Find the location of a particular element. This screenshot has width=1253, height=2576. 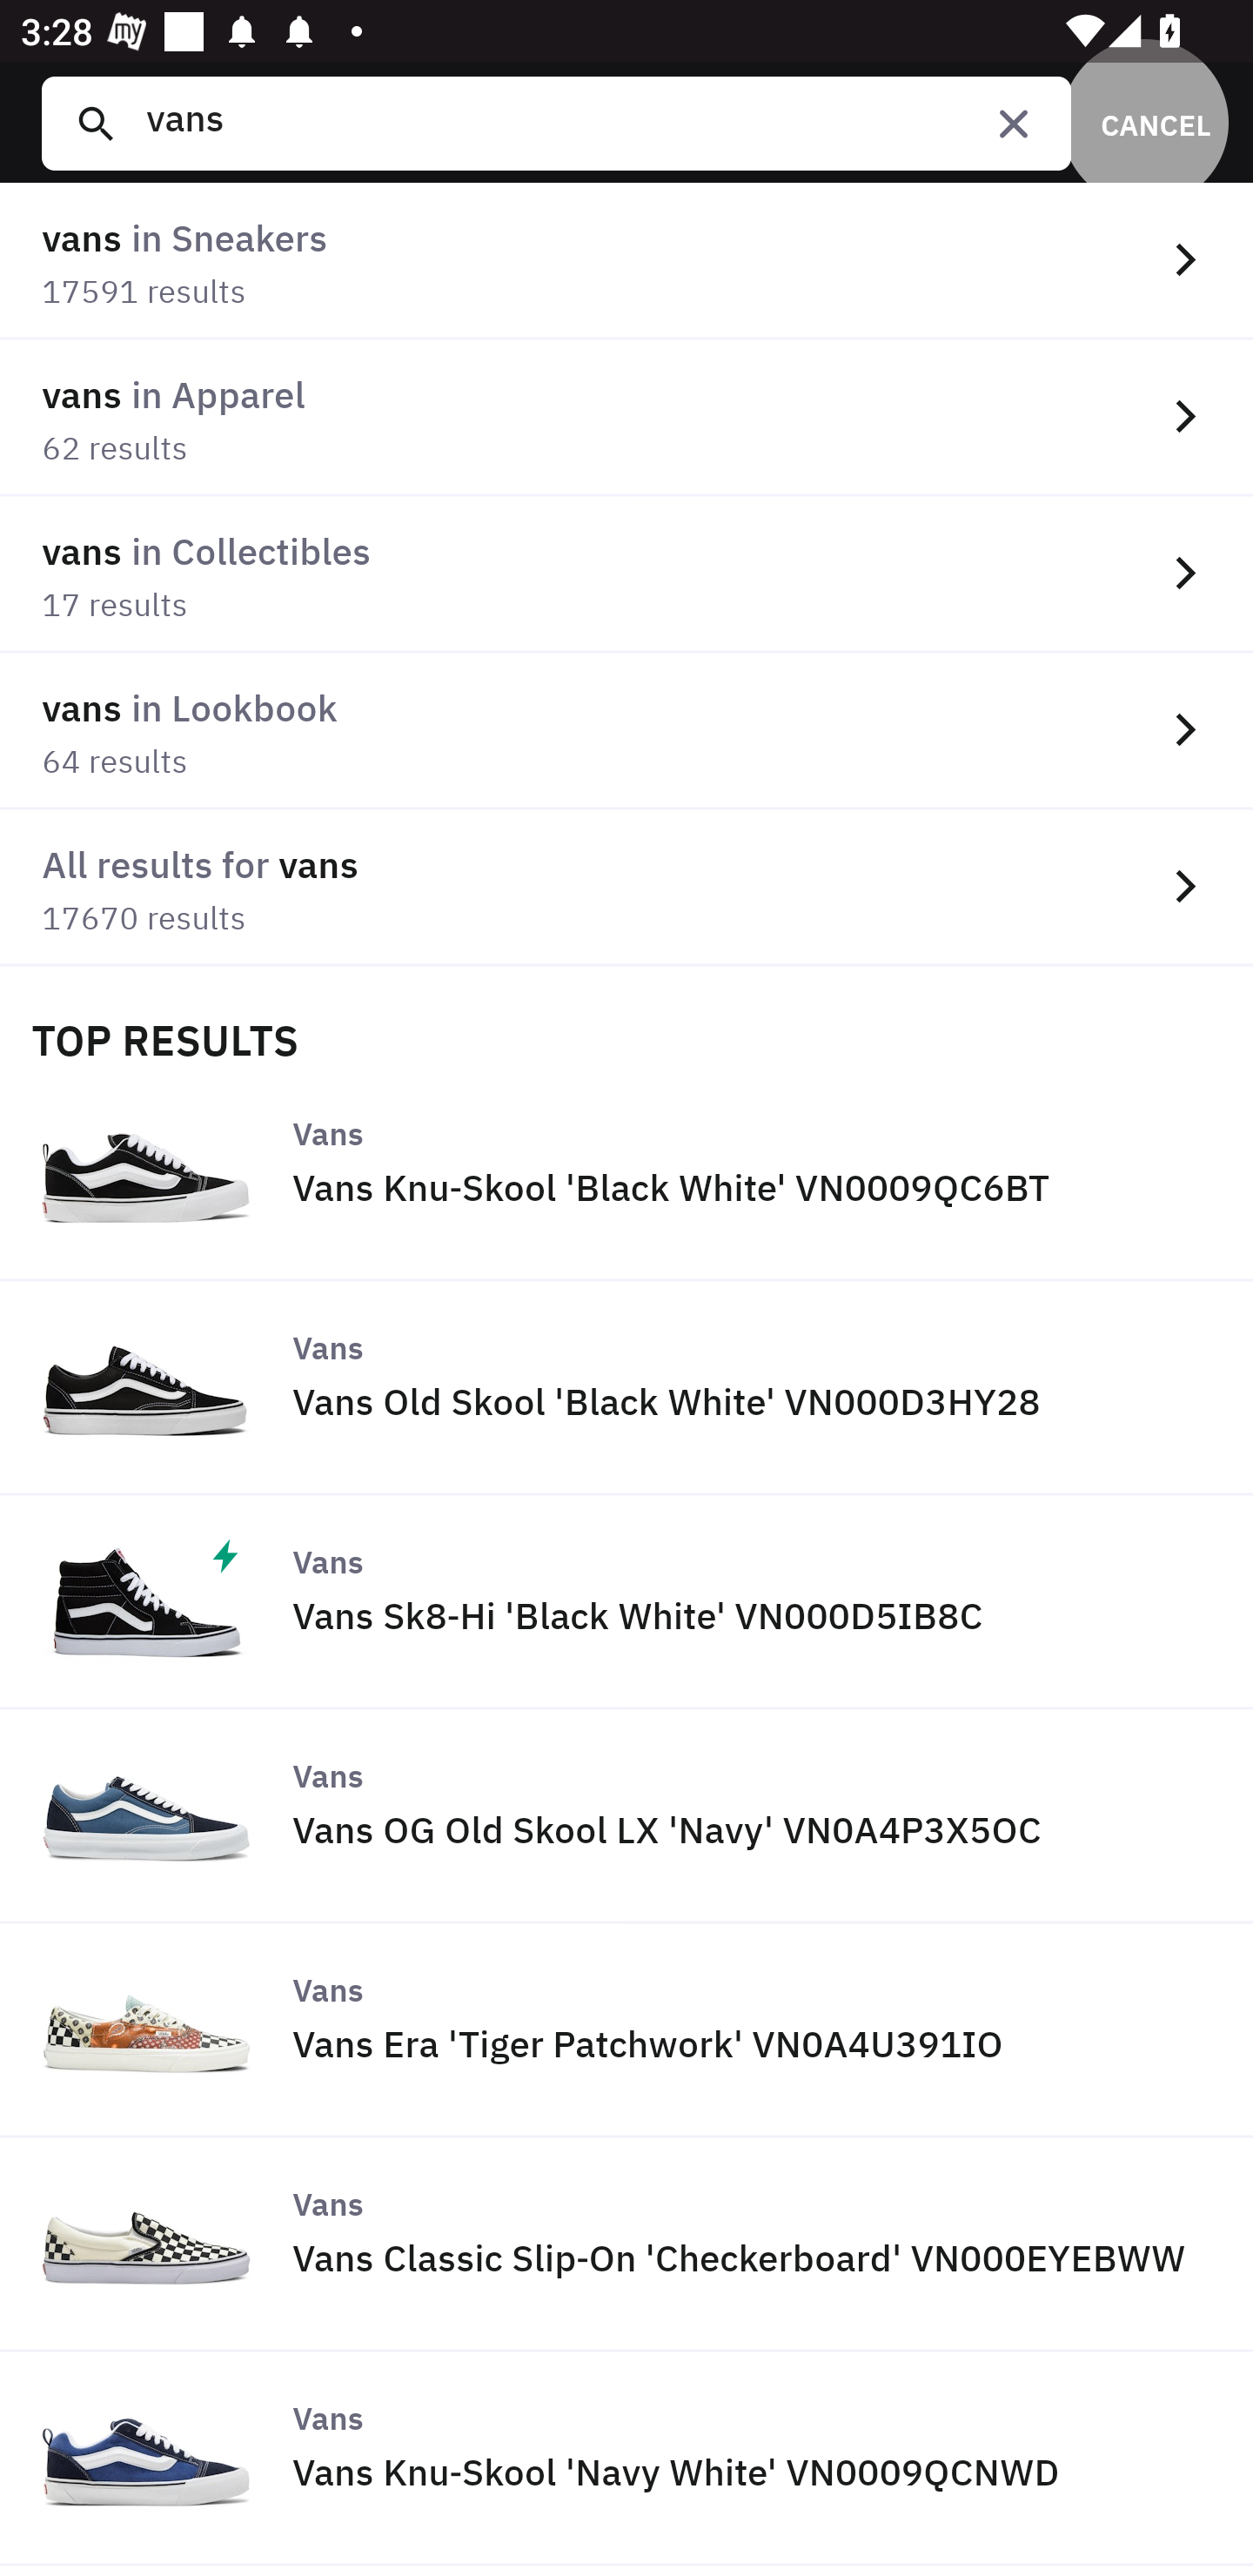

 Vans Vans Sk8‑Hi 'Black White' VN000D5IB8C is located at coordinates (626, 1601).